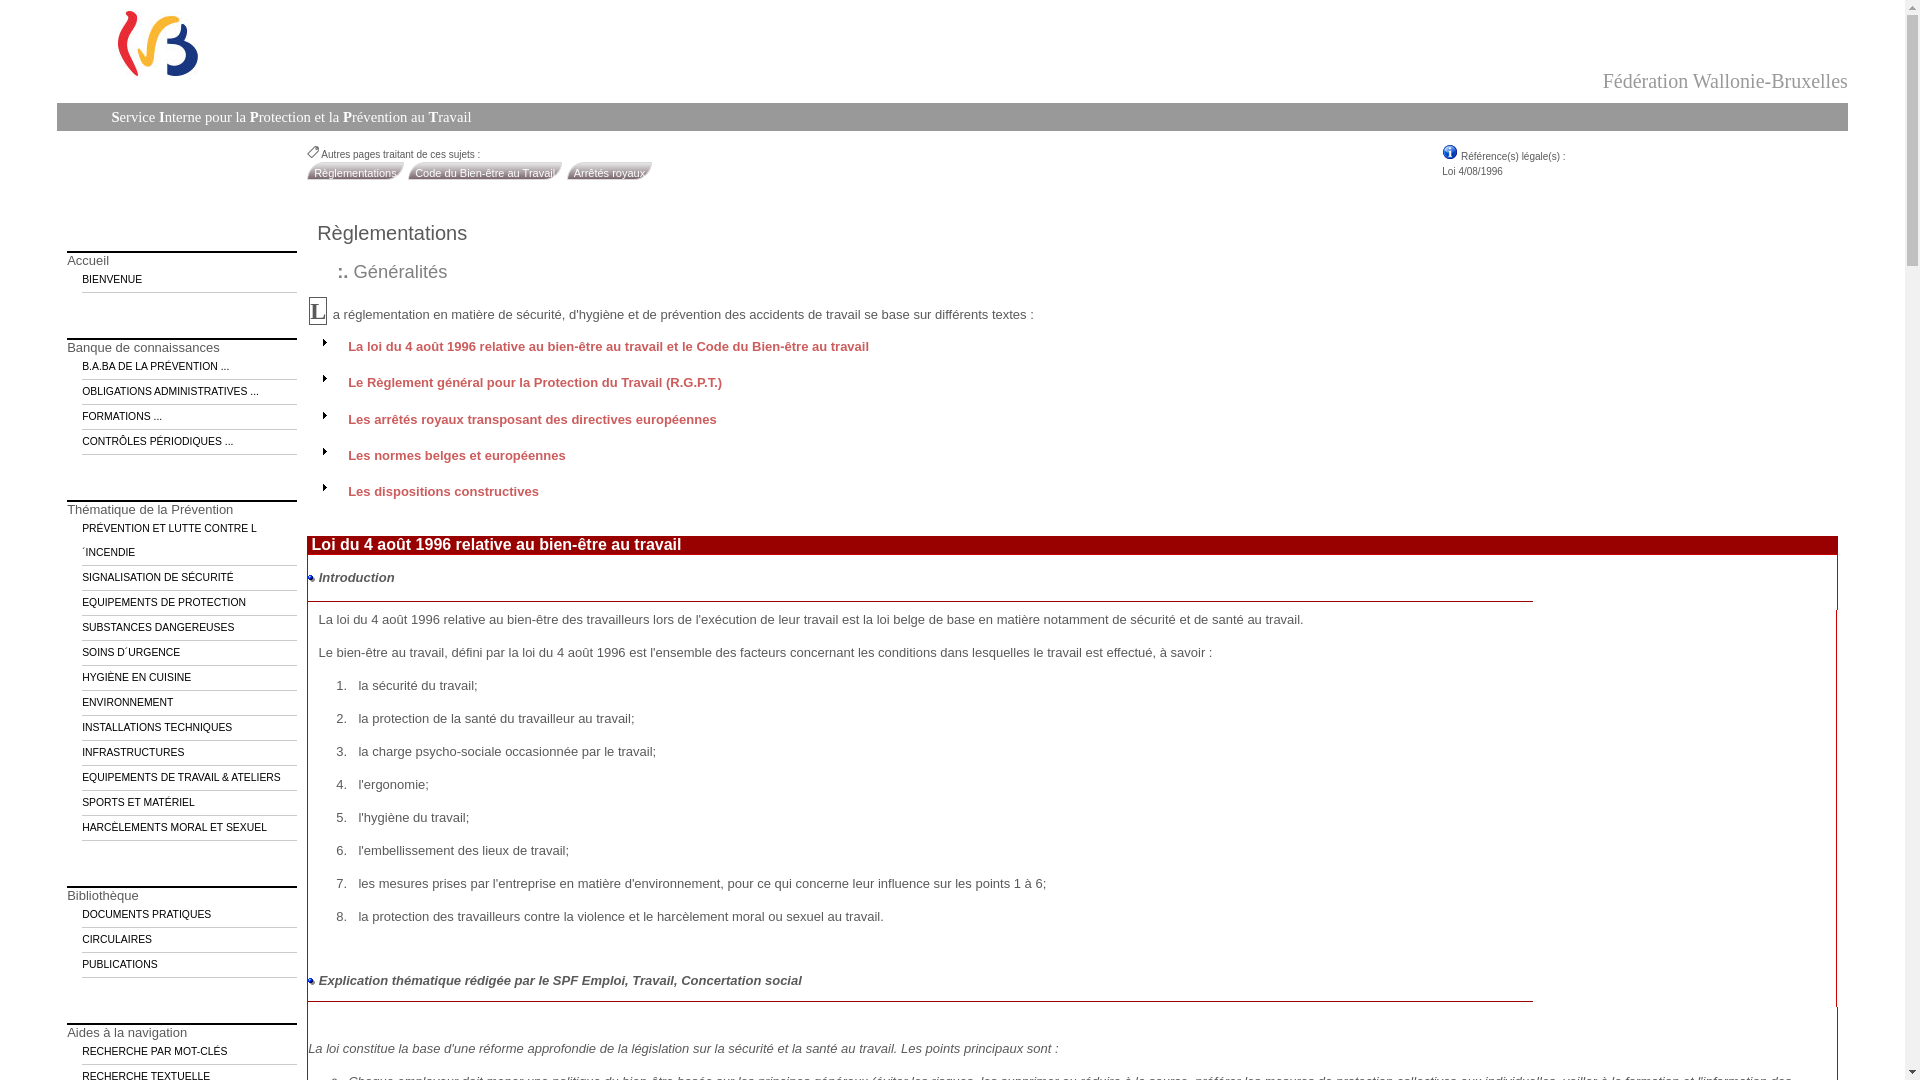  I want to click on CIRCULAIRES, so click(190, 940).